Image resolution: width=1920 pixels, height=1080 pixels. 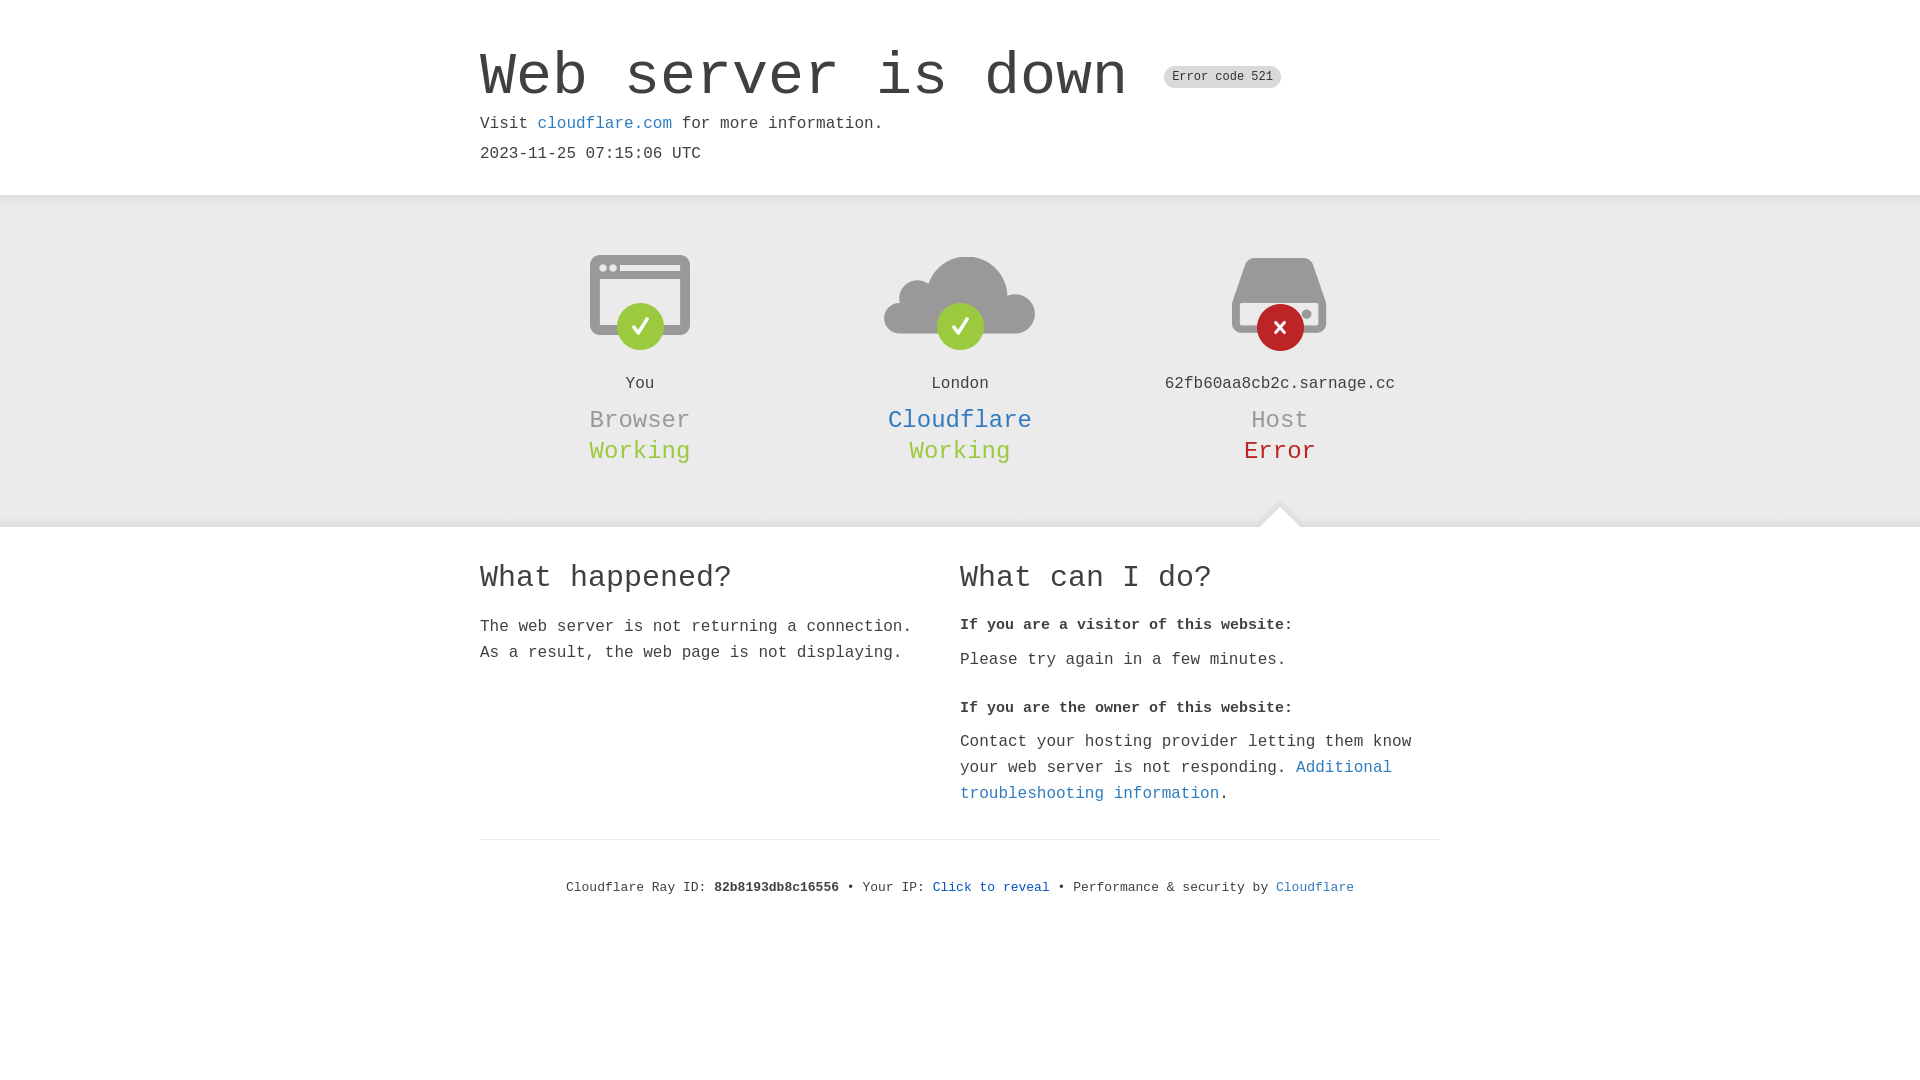 I want to click on Cloudflare, so click(x=1315, y=888).